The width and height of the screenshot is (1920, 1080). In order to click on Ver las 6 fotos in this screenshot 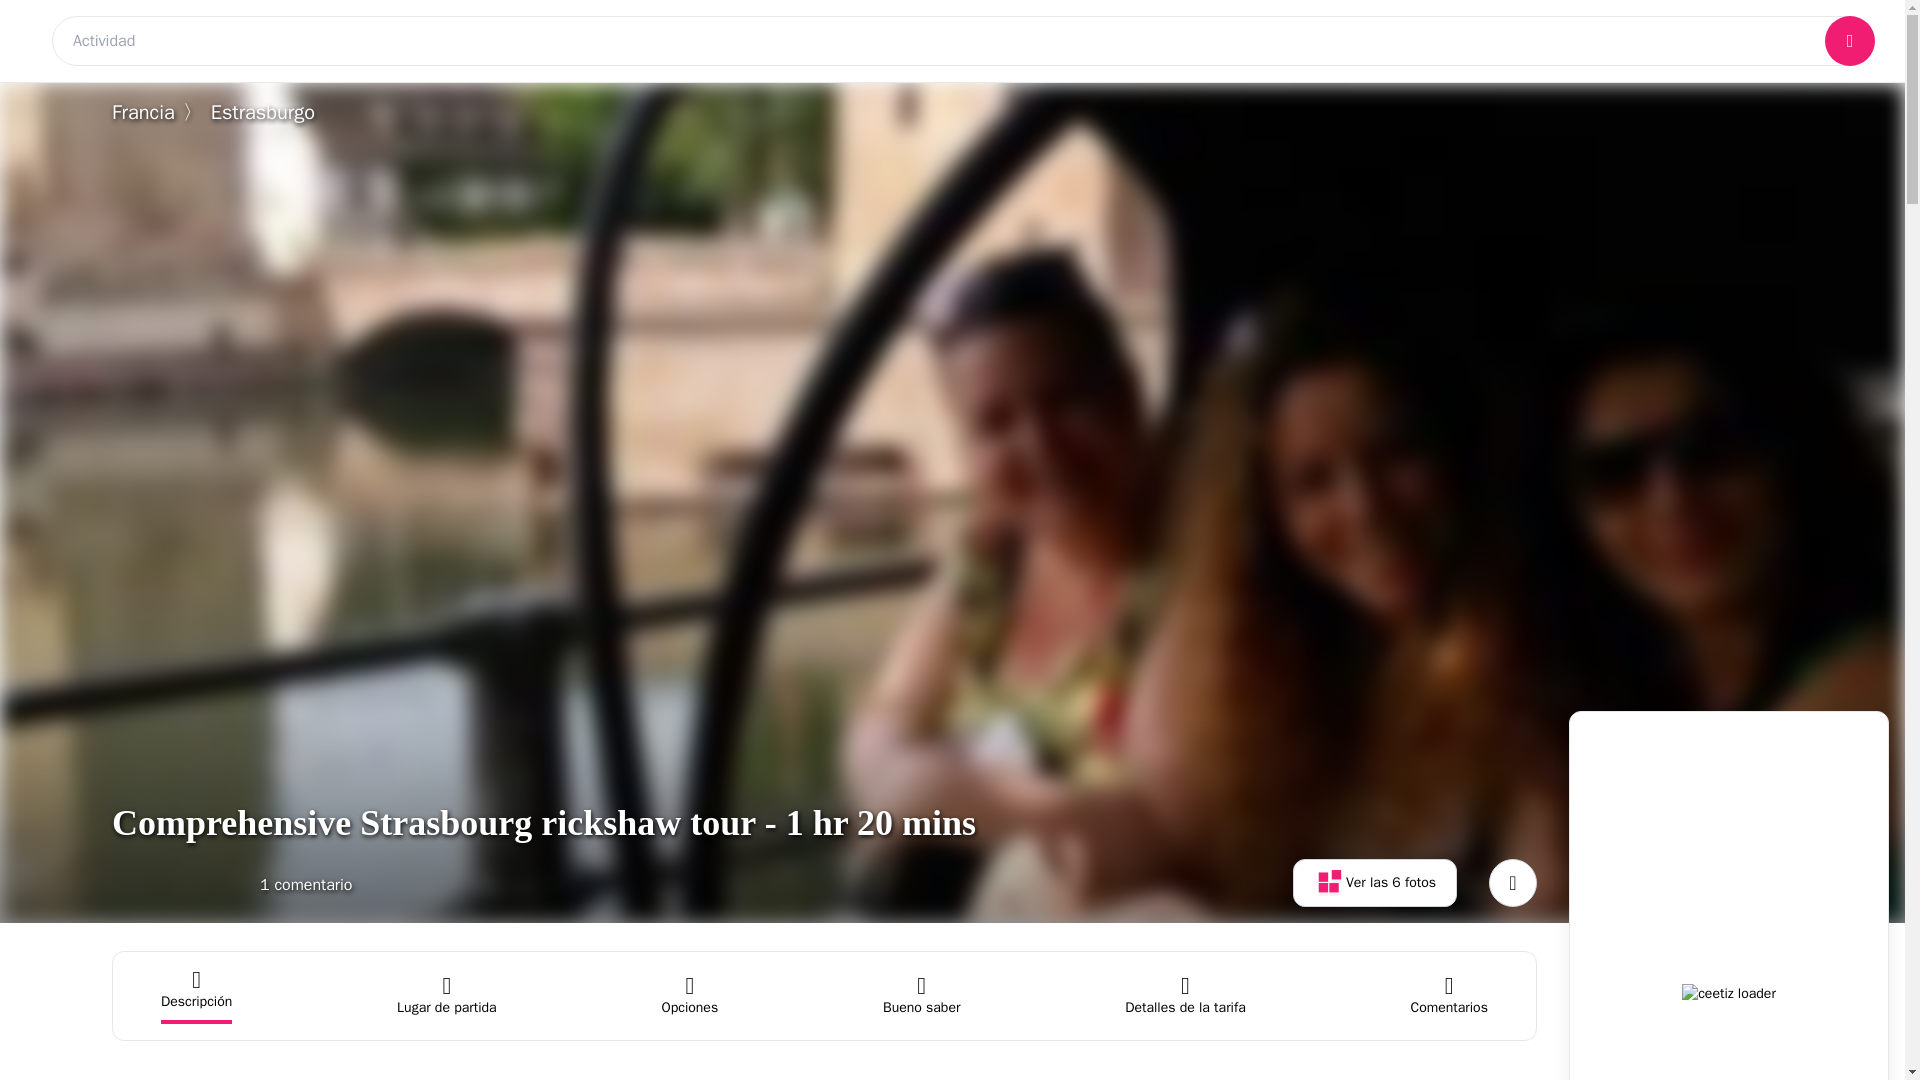, I will do `click(231, 882)`.